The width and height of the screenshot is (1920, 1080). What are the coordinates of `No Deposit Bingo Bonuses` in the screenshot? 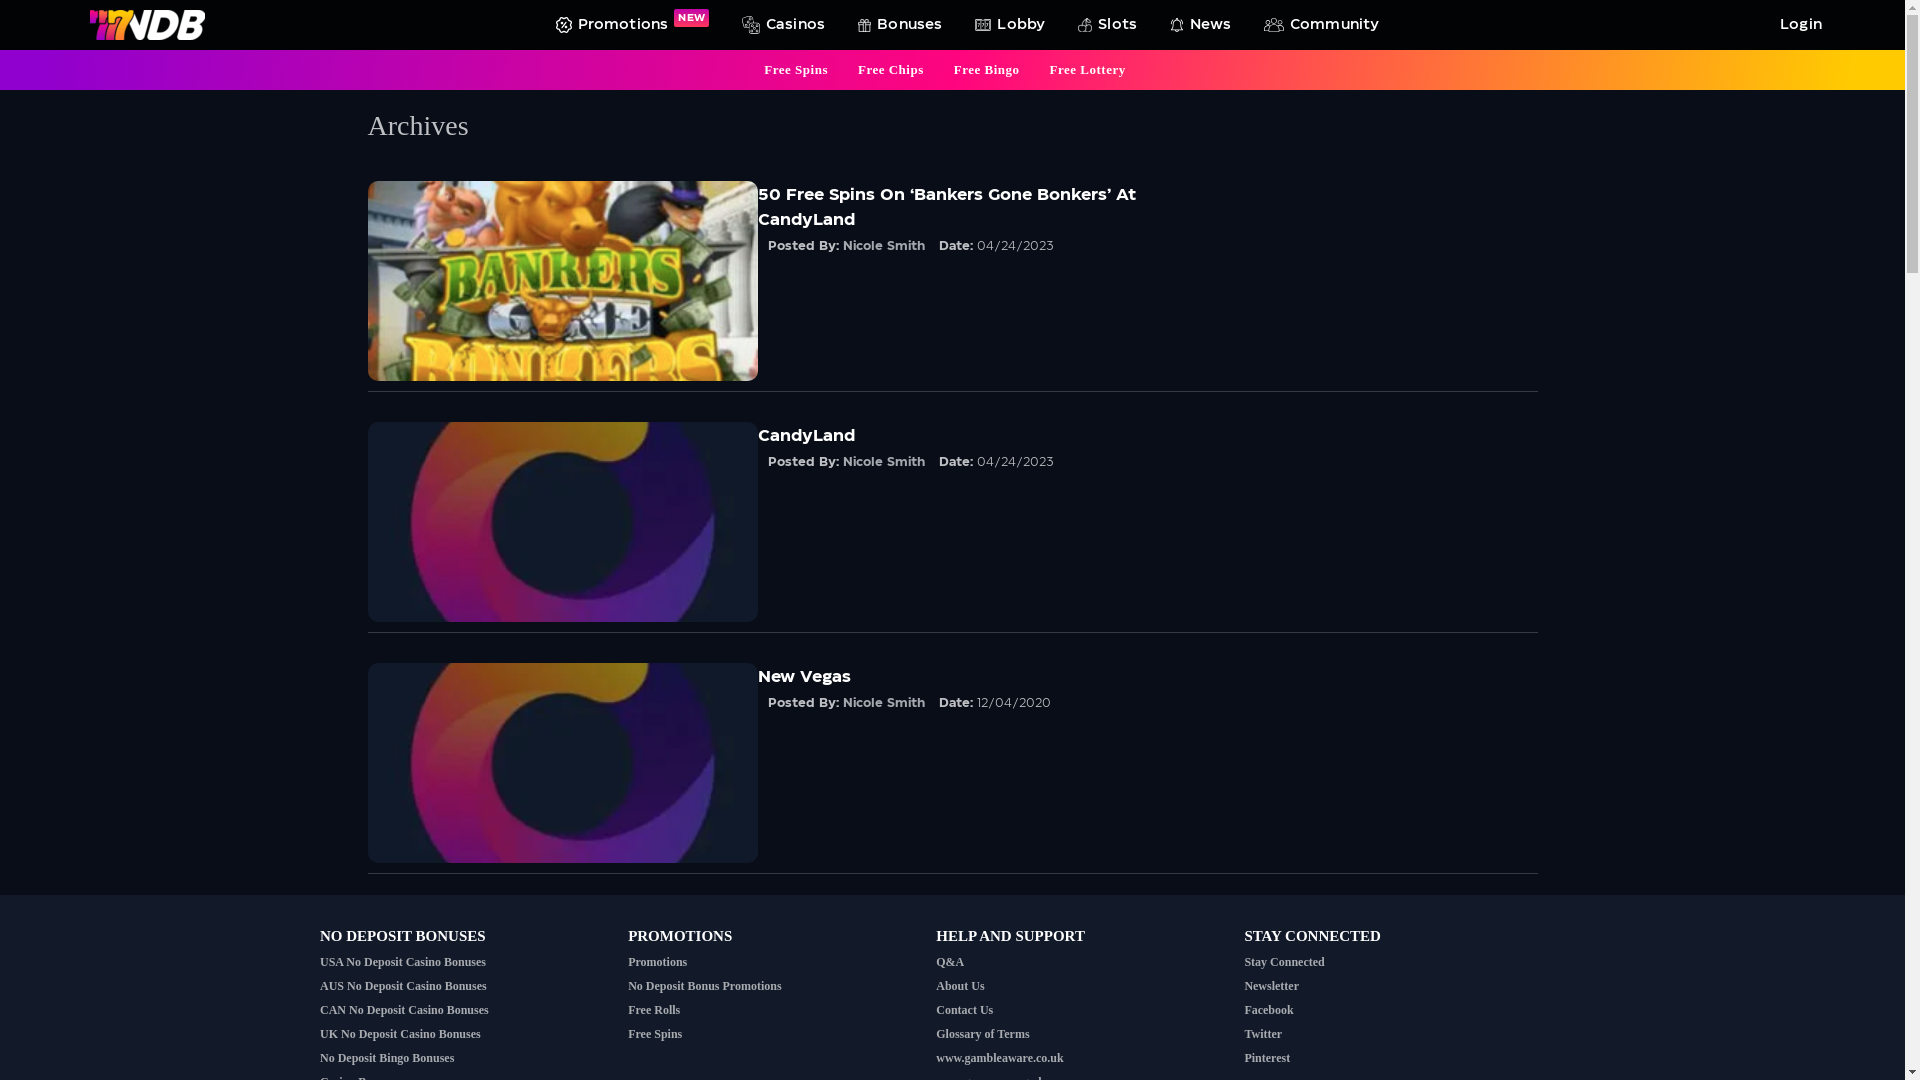 It's located at (387, 1058).